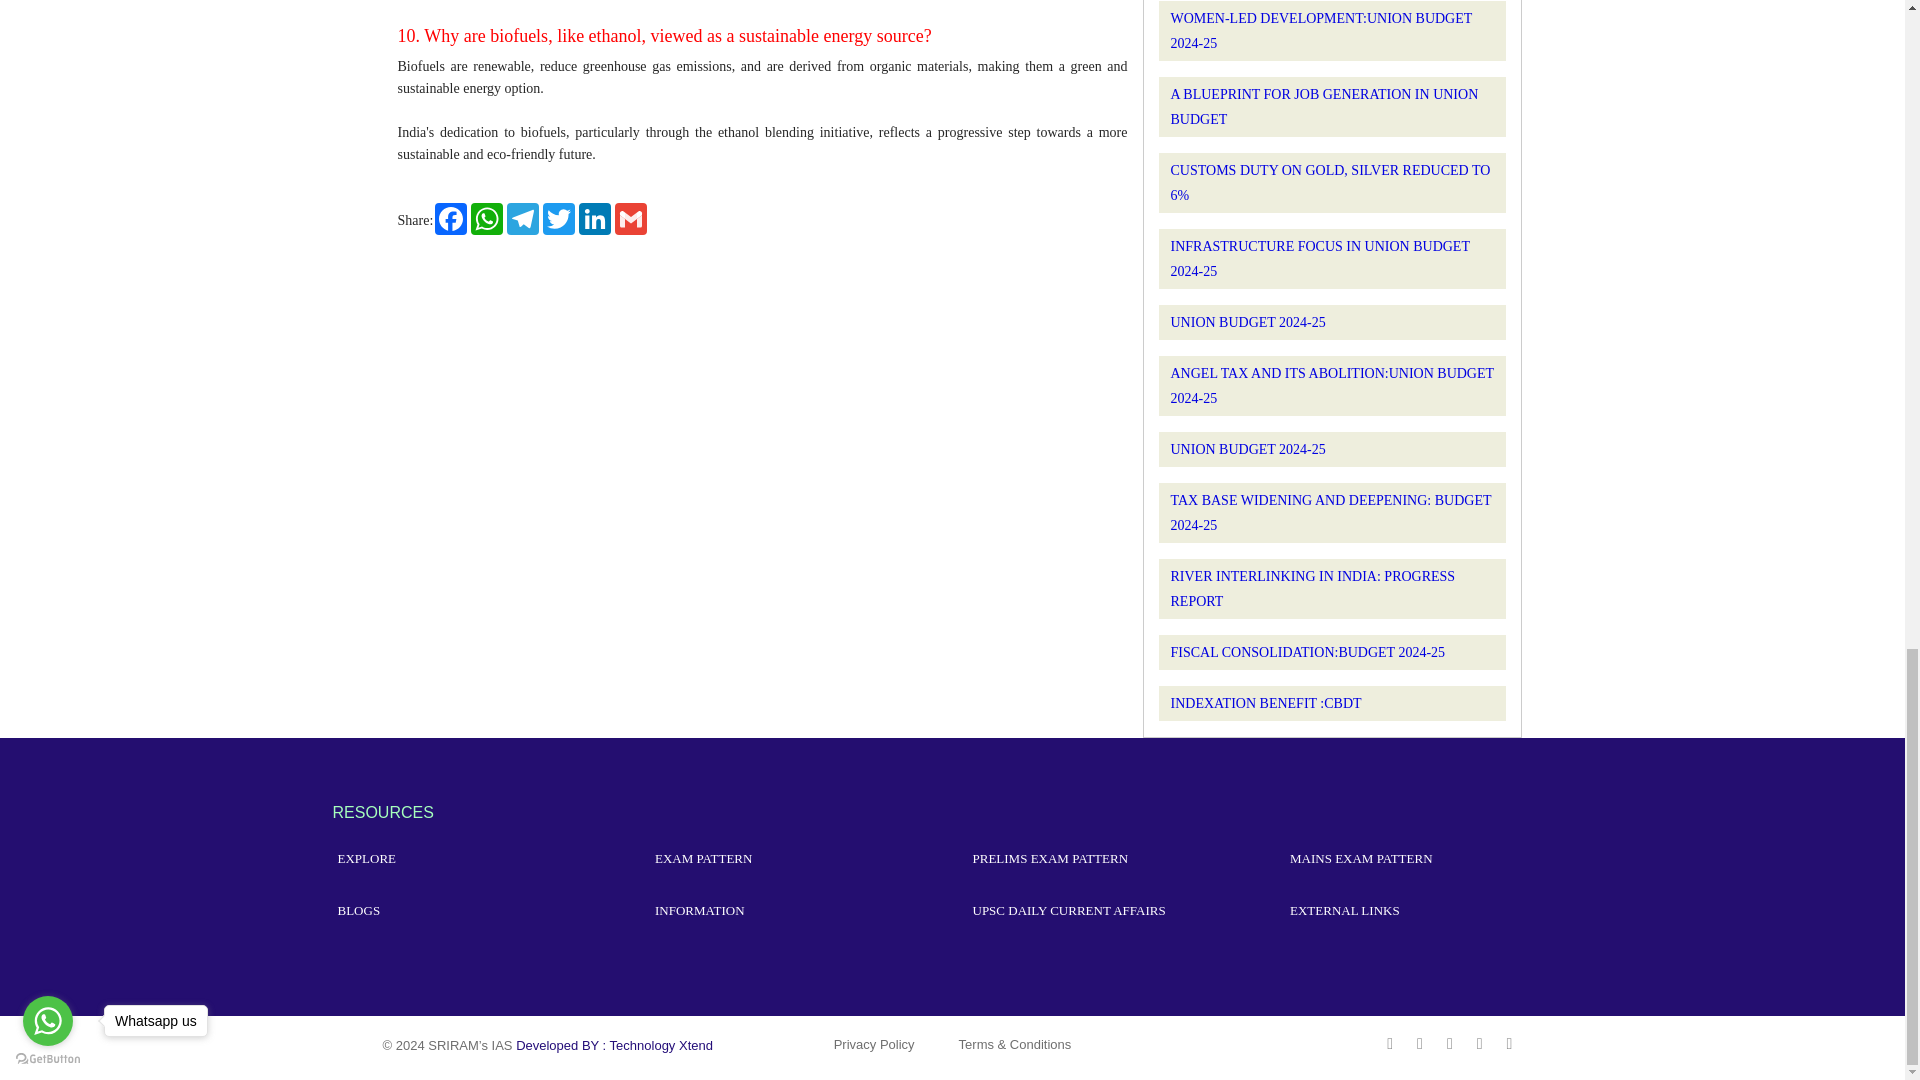 The image size is (1920, 1080). I want to click on INFRASTRUCTURE FOCUS IN UNION BUDGET 2024-25, so click(1318, 258).